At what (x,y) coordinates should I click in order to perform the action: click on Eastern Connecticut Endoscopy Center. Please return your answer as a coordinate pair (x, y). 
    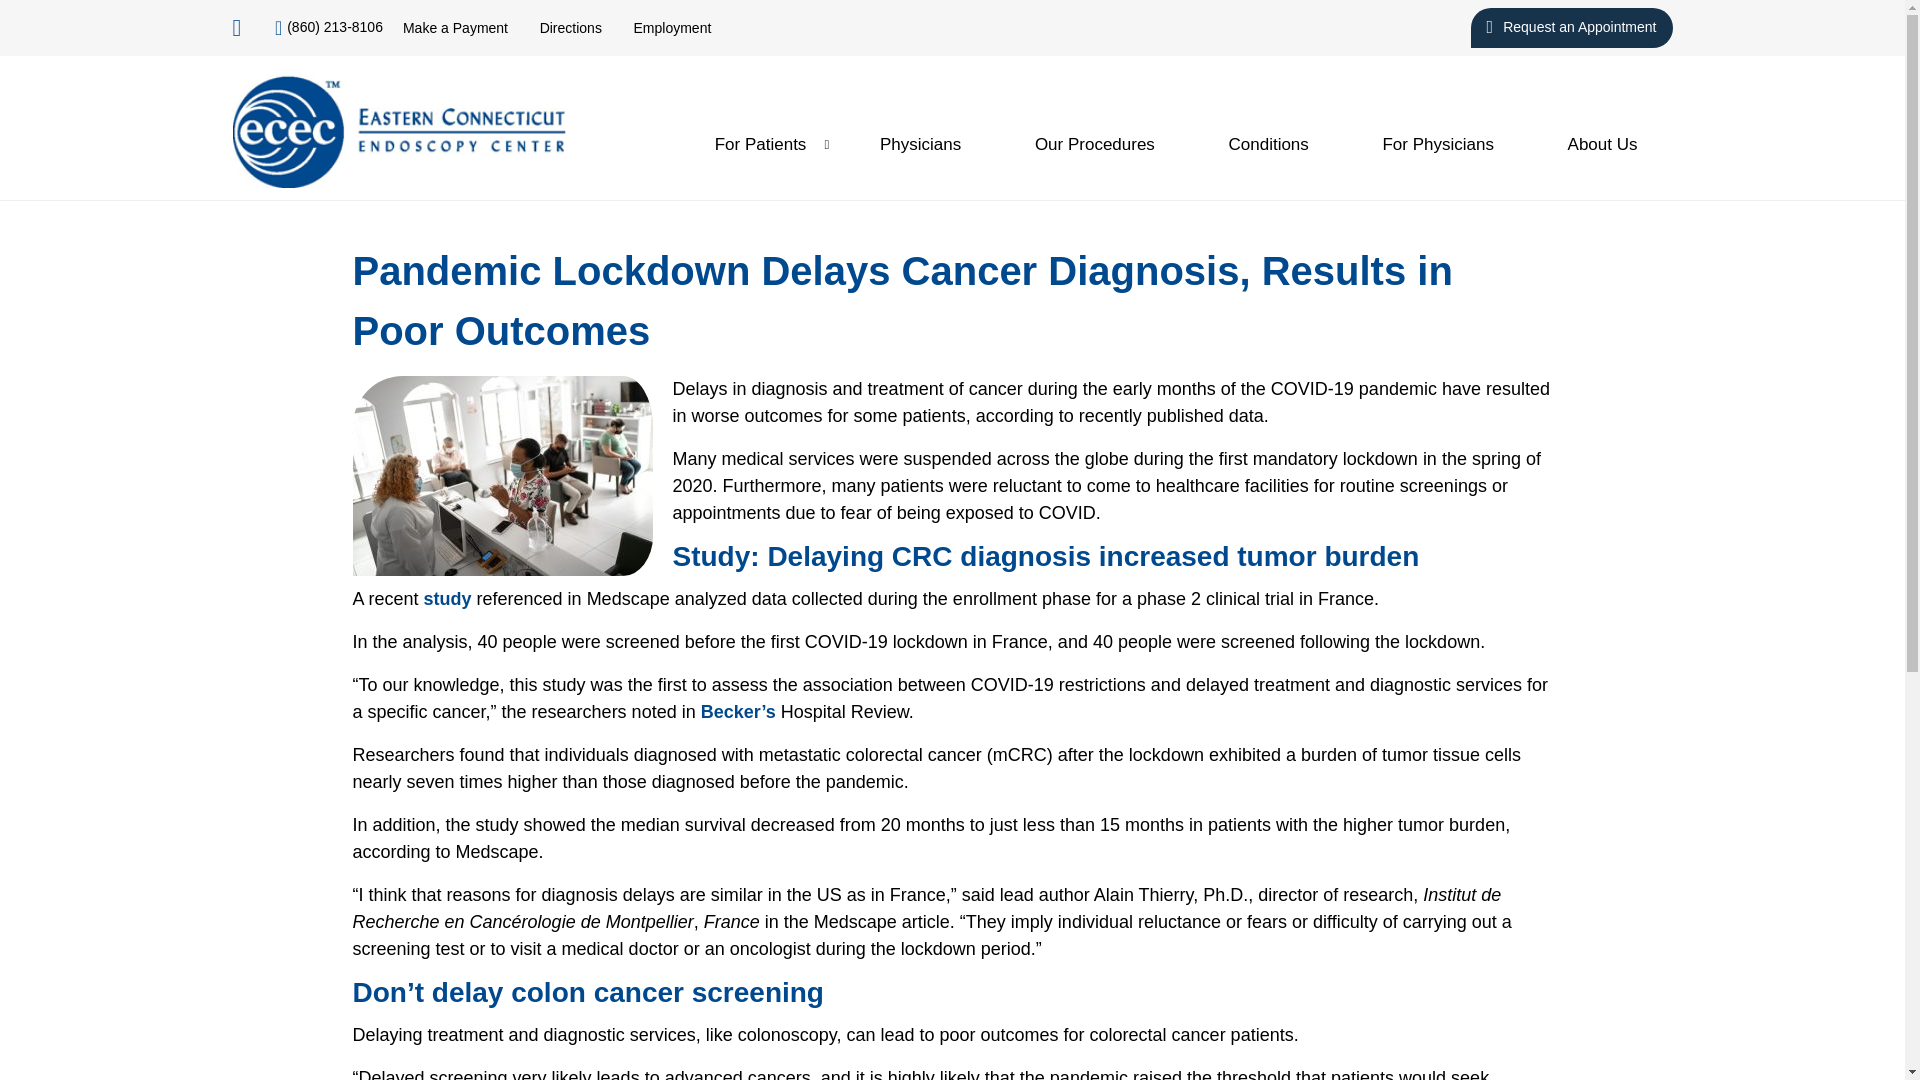
    Looking at the image, I should click on (398, 128).